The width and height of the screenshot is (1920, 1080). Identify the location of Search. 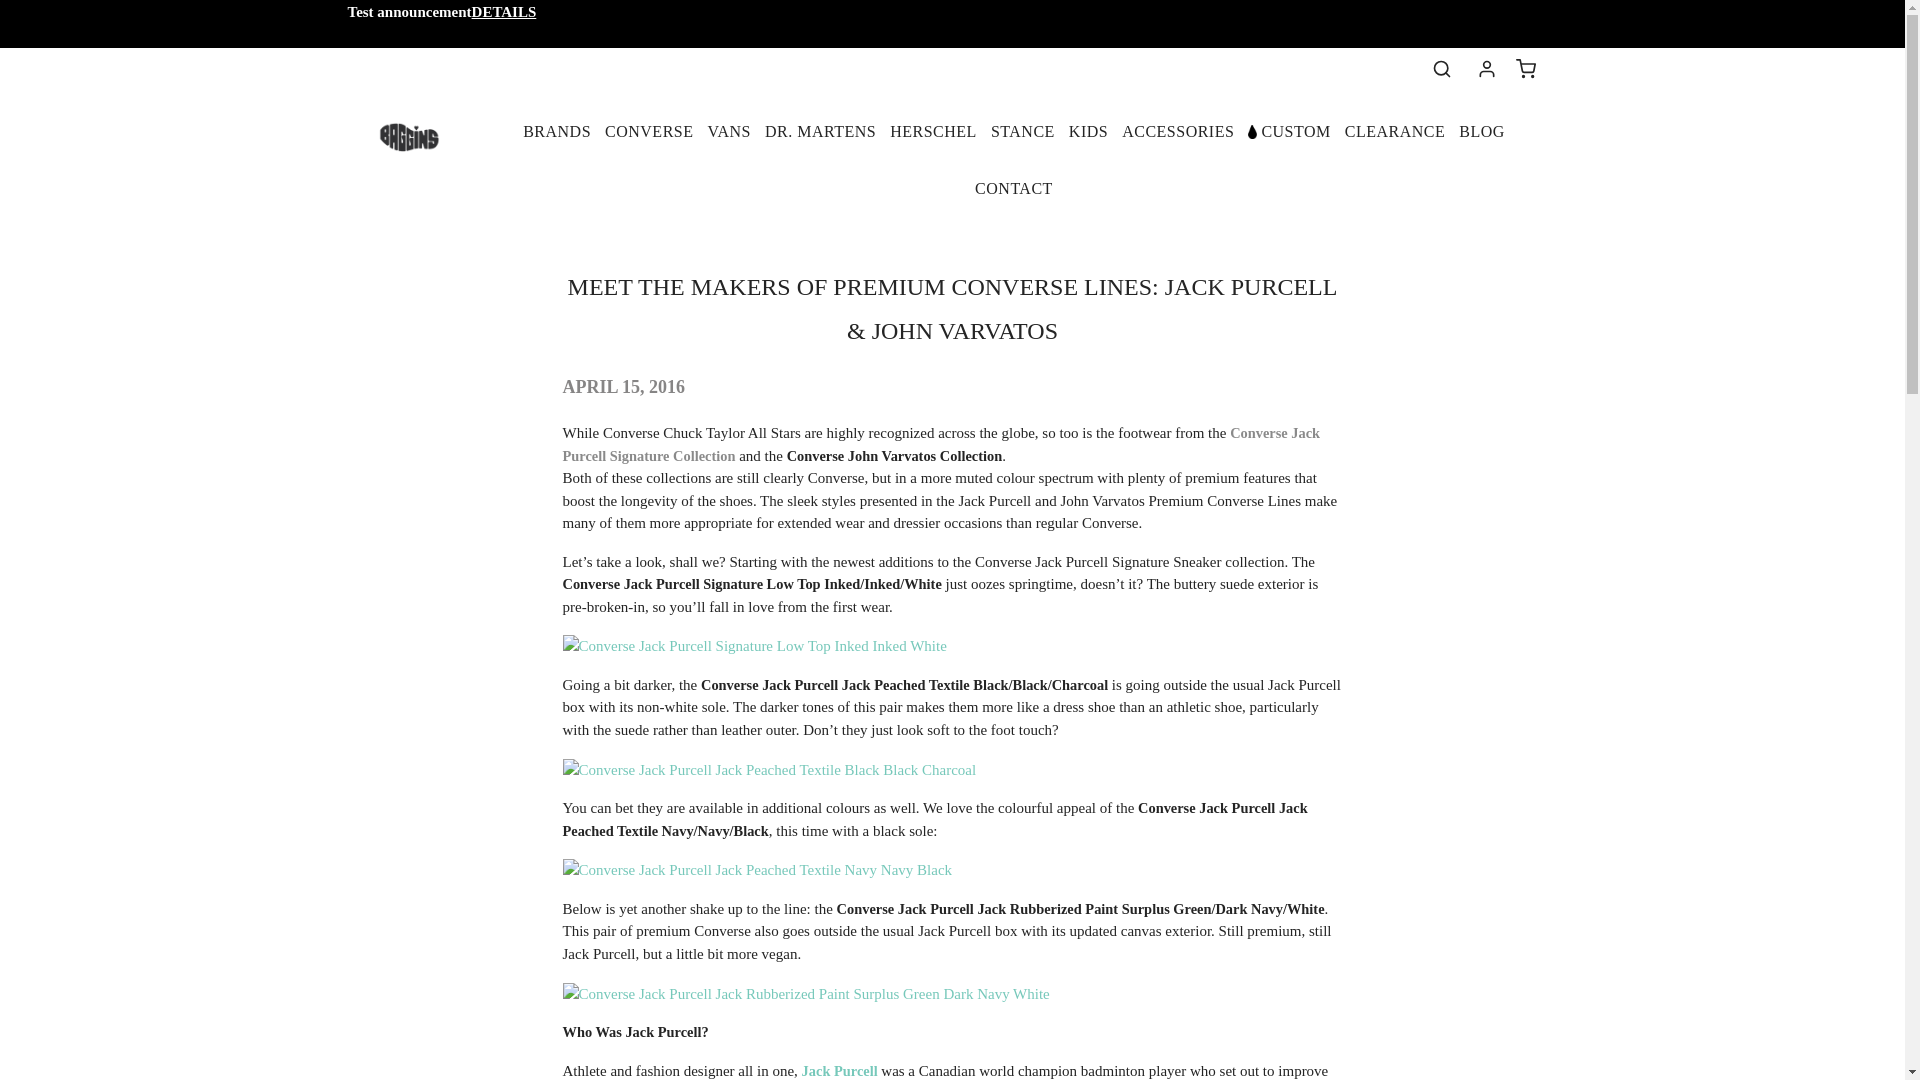
(1442, 68).